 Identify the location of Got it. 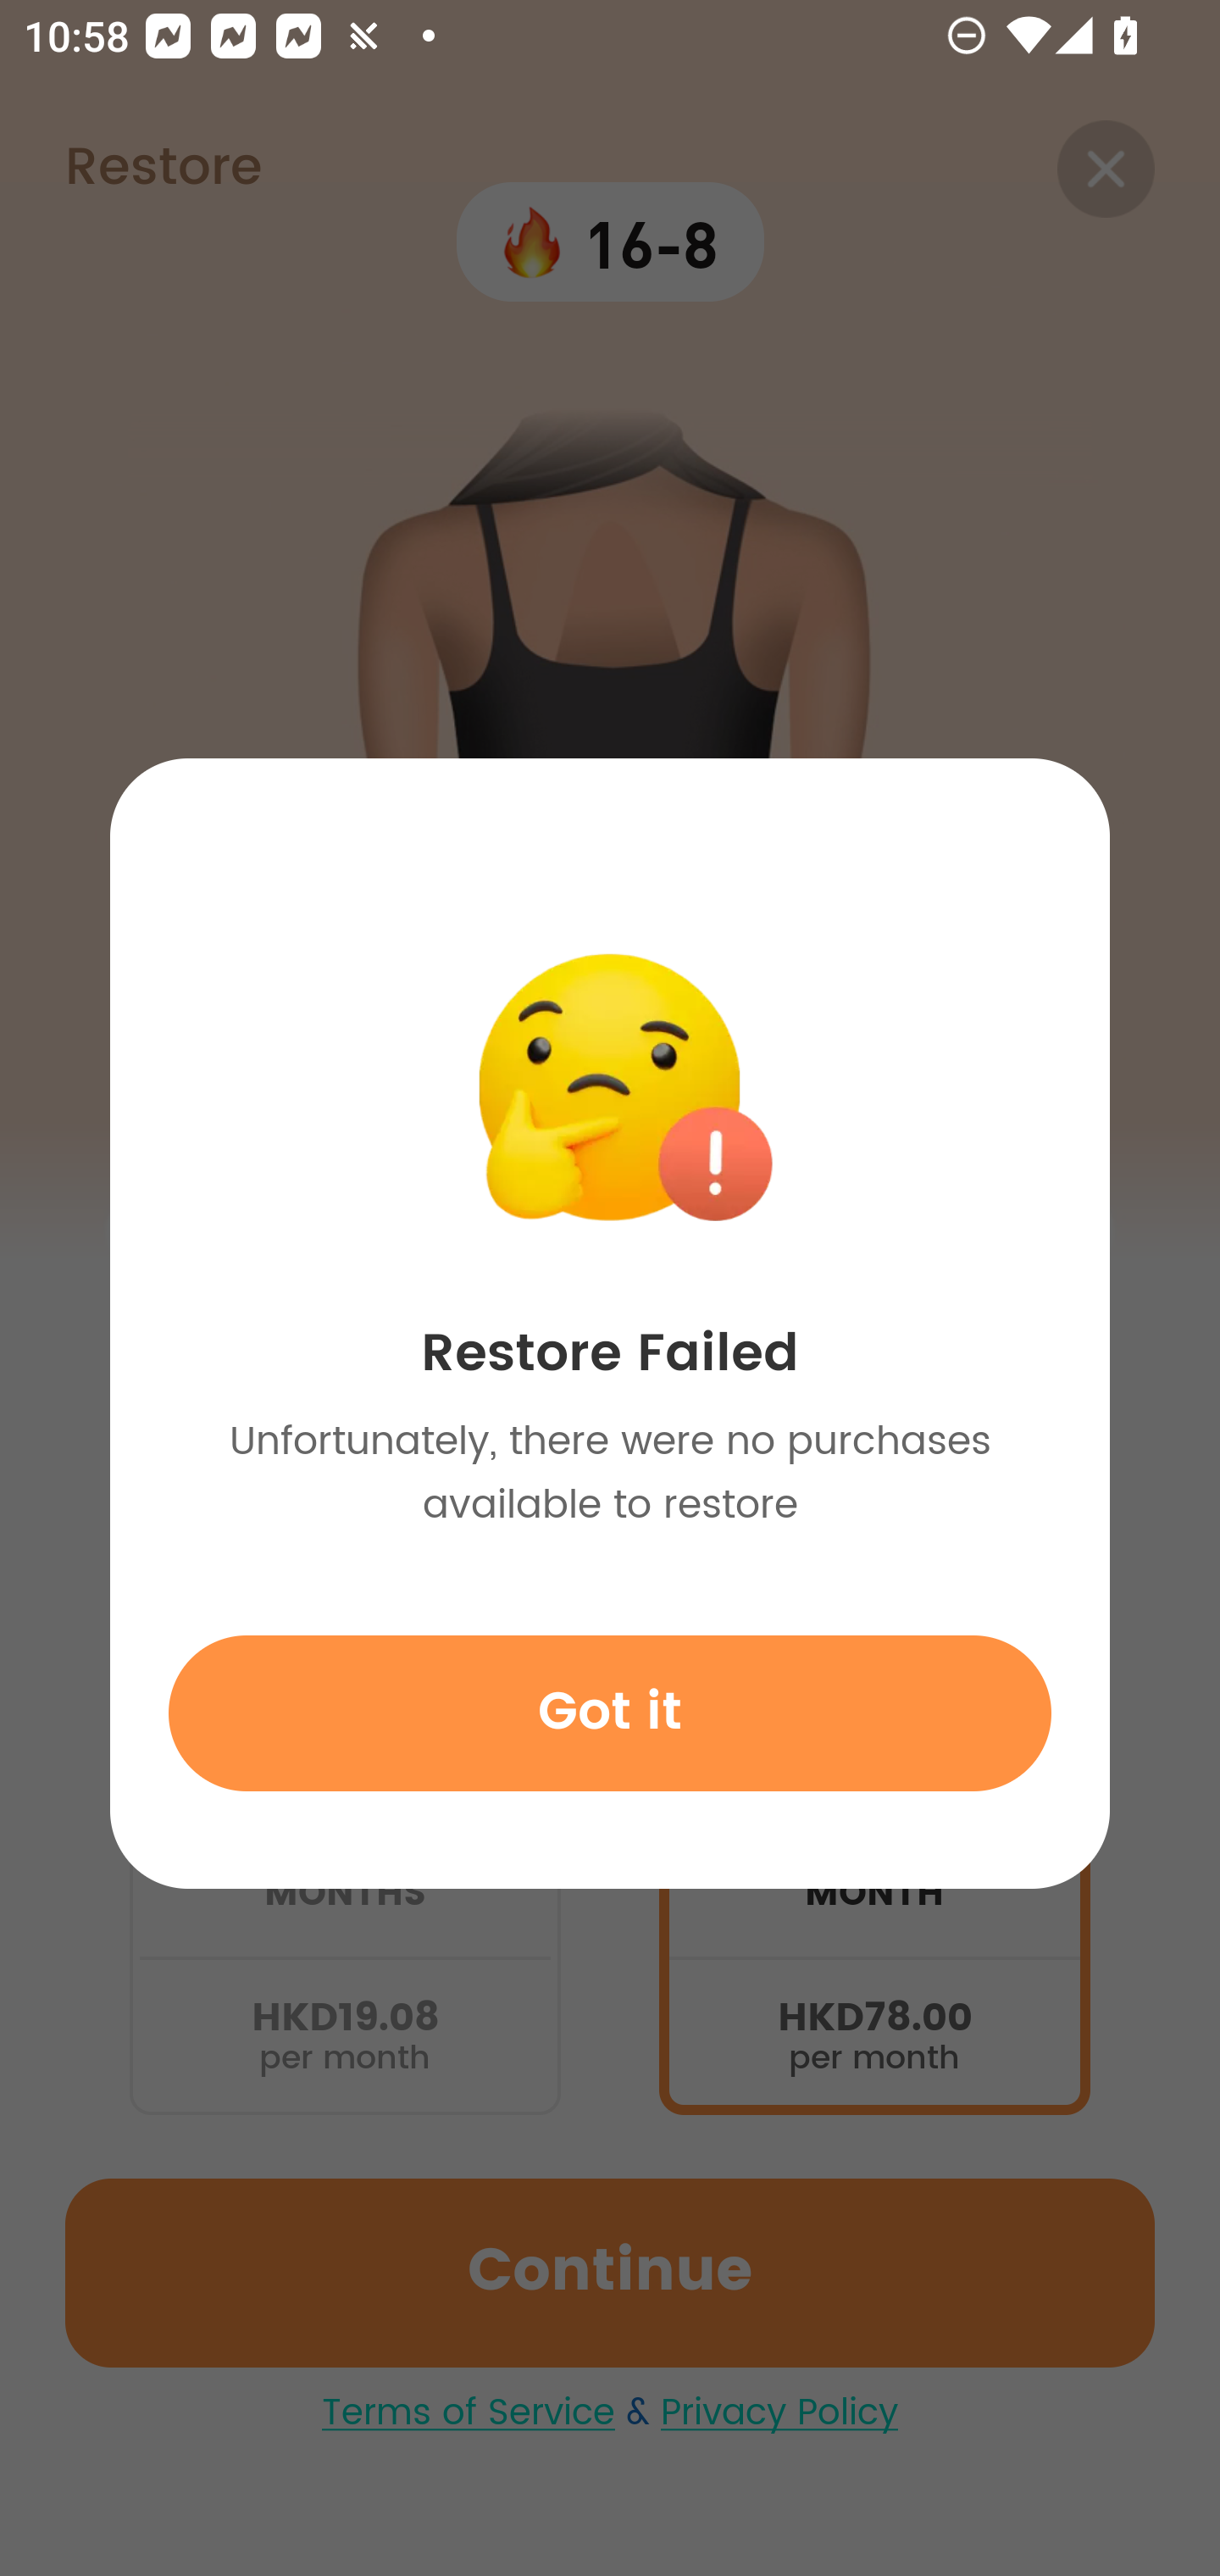
(610, 1713).